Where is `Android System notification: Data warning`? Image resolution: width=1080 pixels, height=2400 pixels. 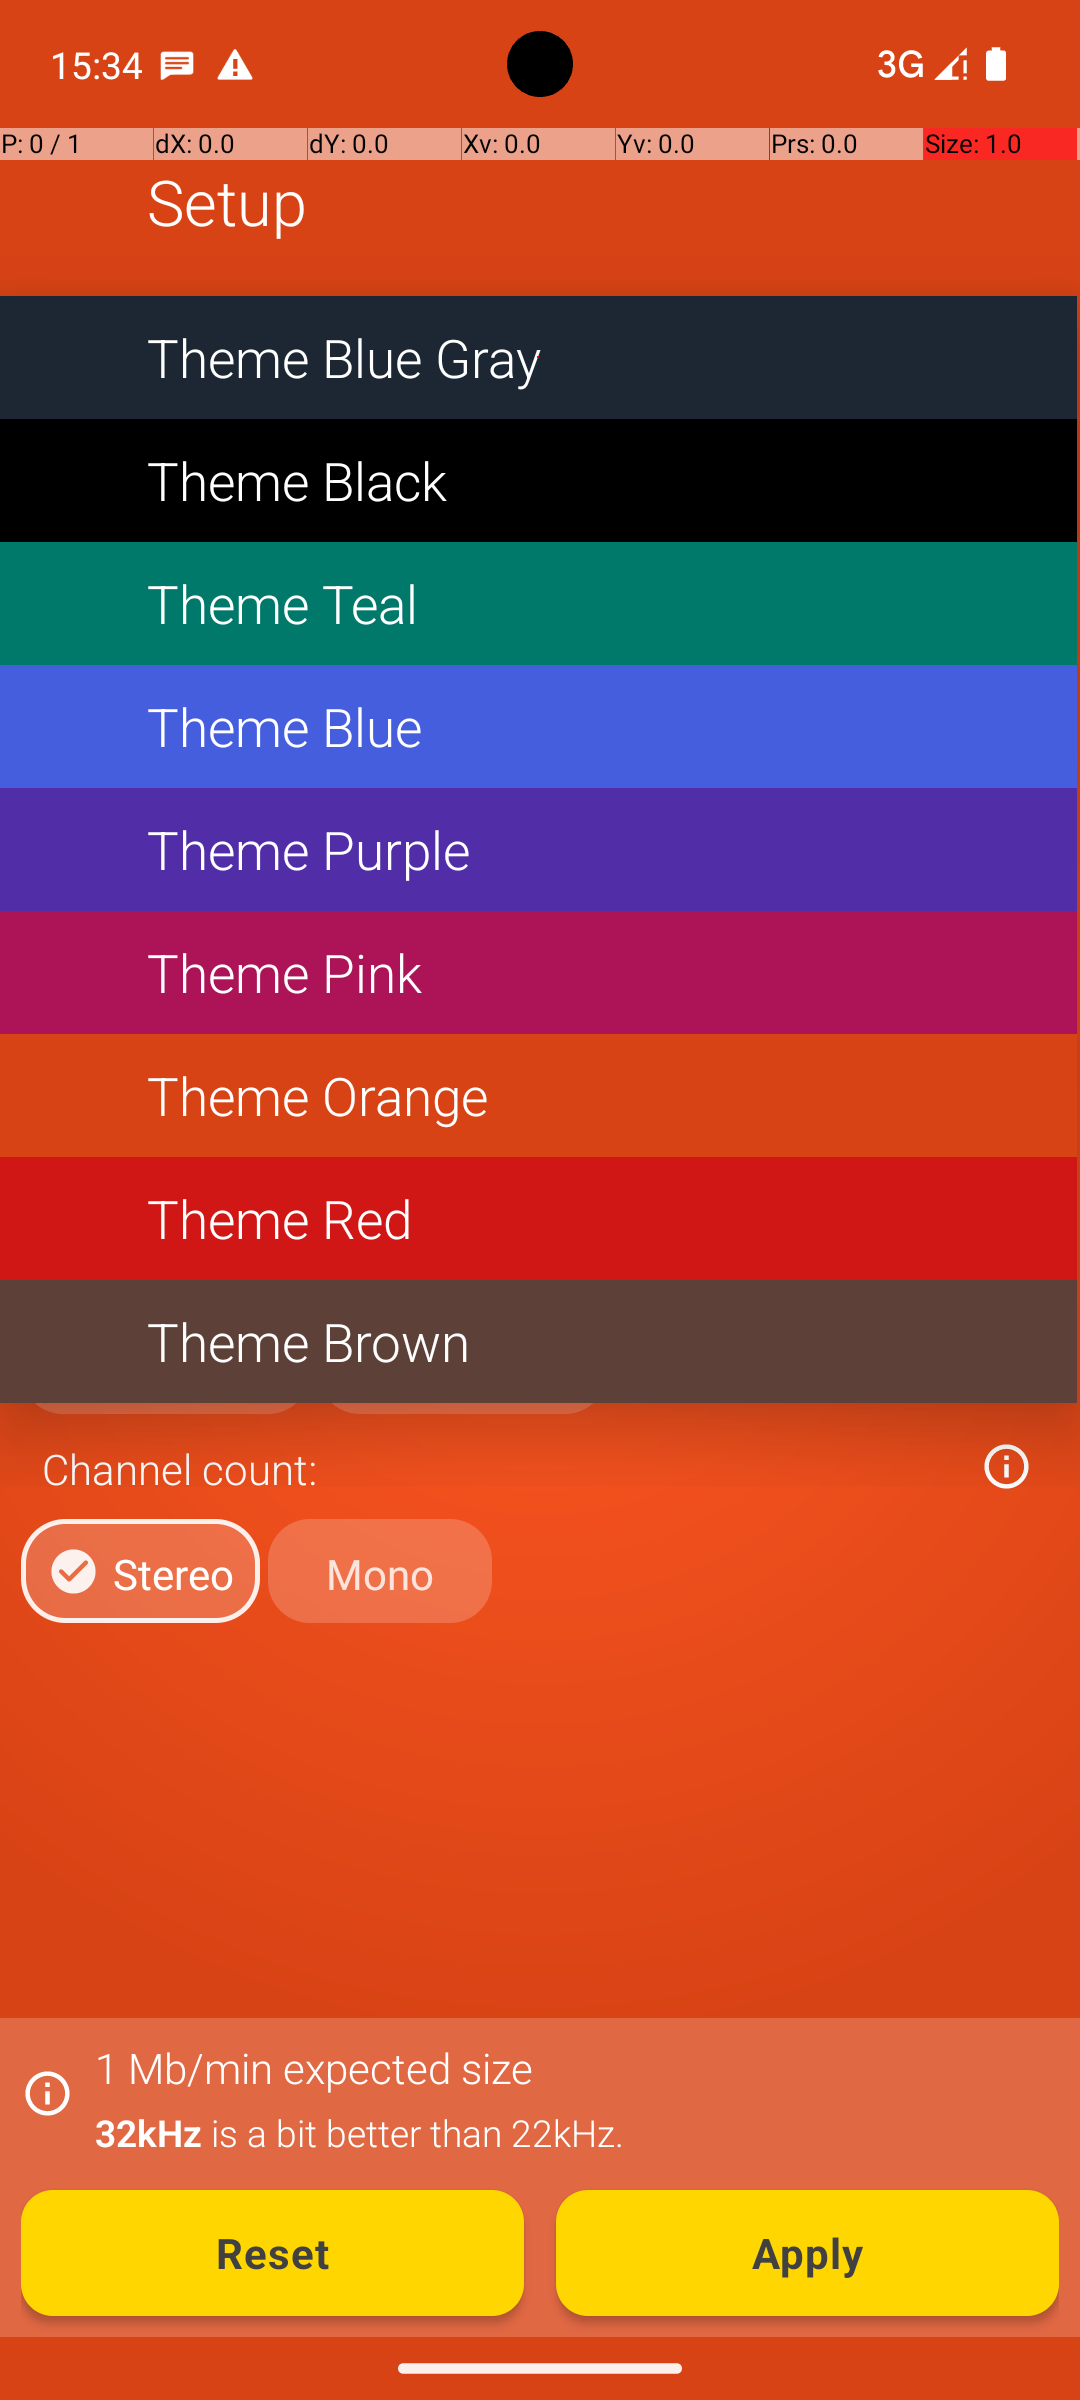 Android System notification: Data warning is located at coordinates (235, 64).